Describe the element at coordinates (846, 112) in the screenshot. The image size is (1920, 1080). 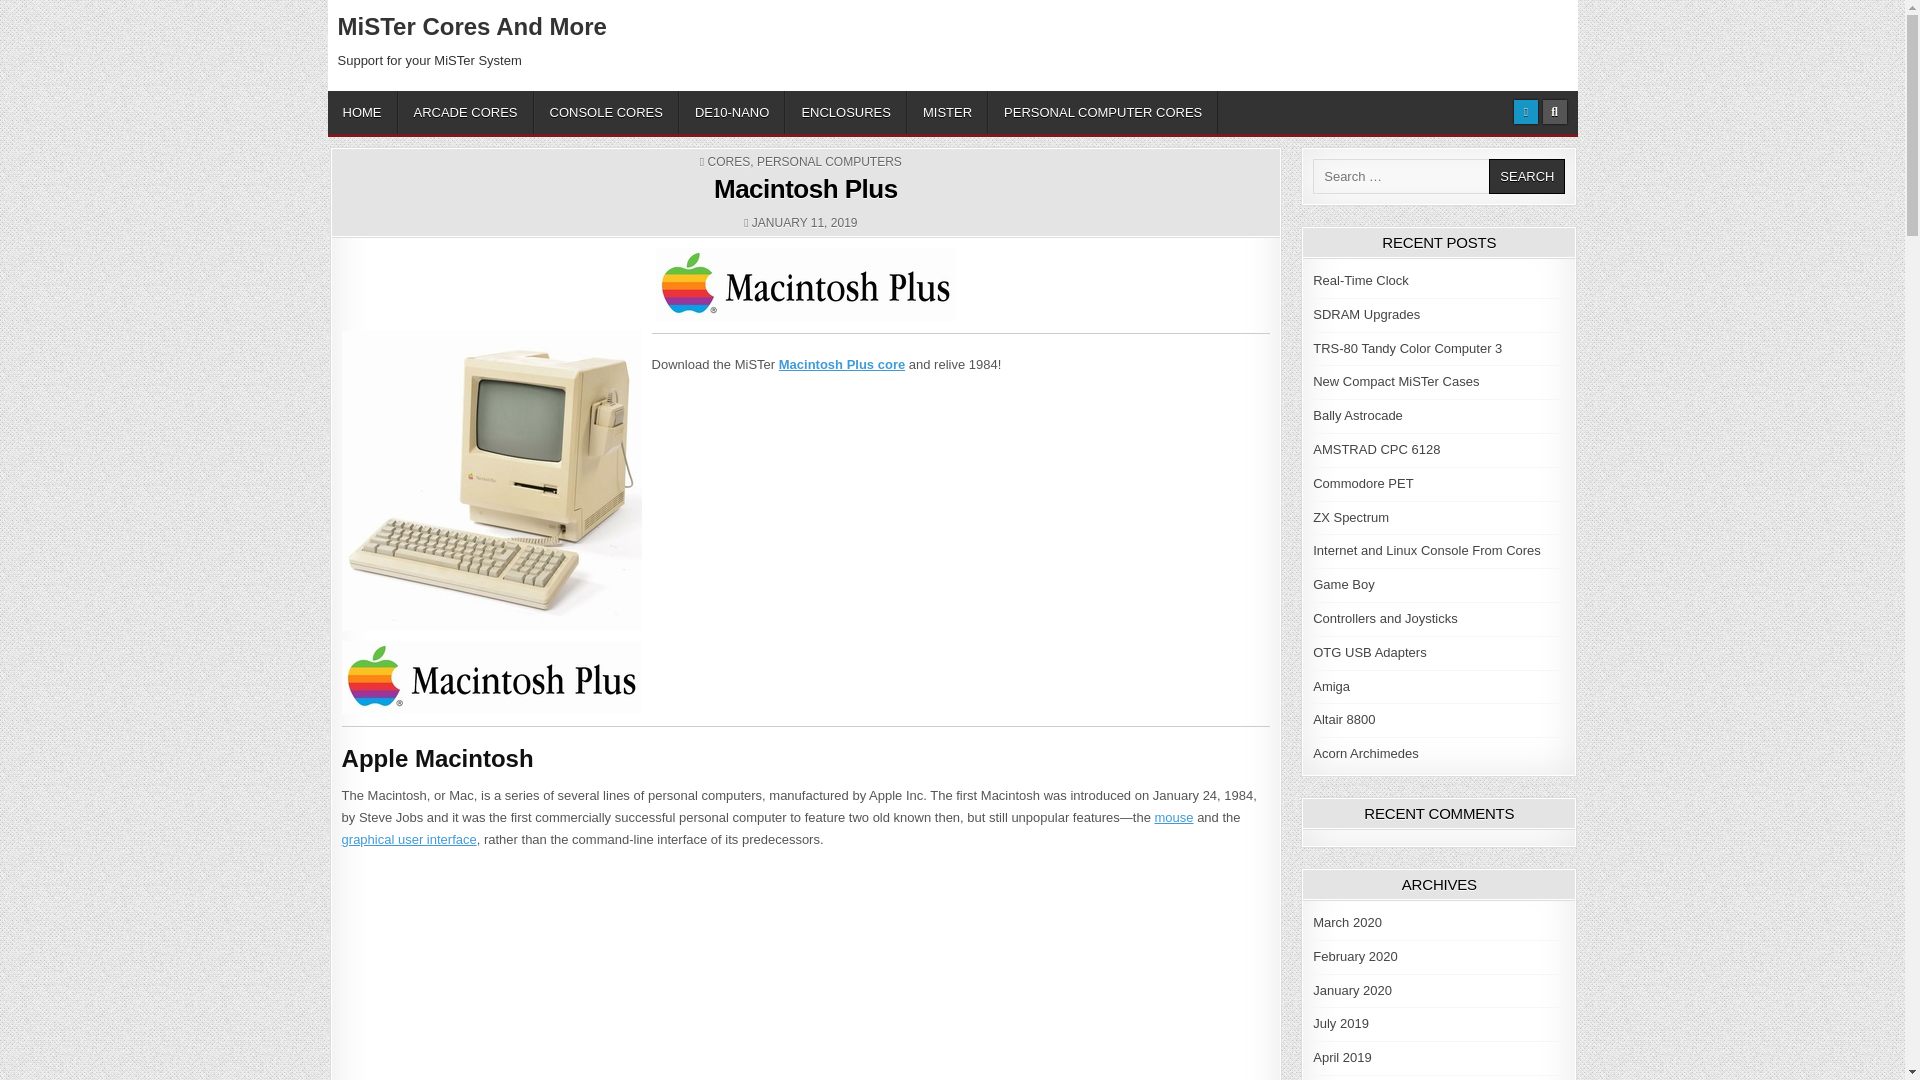
I see `ENCLOSURES` at that location.